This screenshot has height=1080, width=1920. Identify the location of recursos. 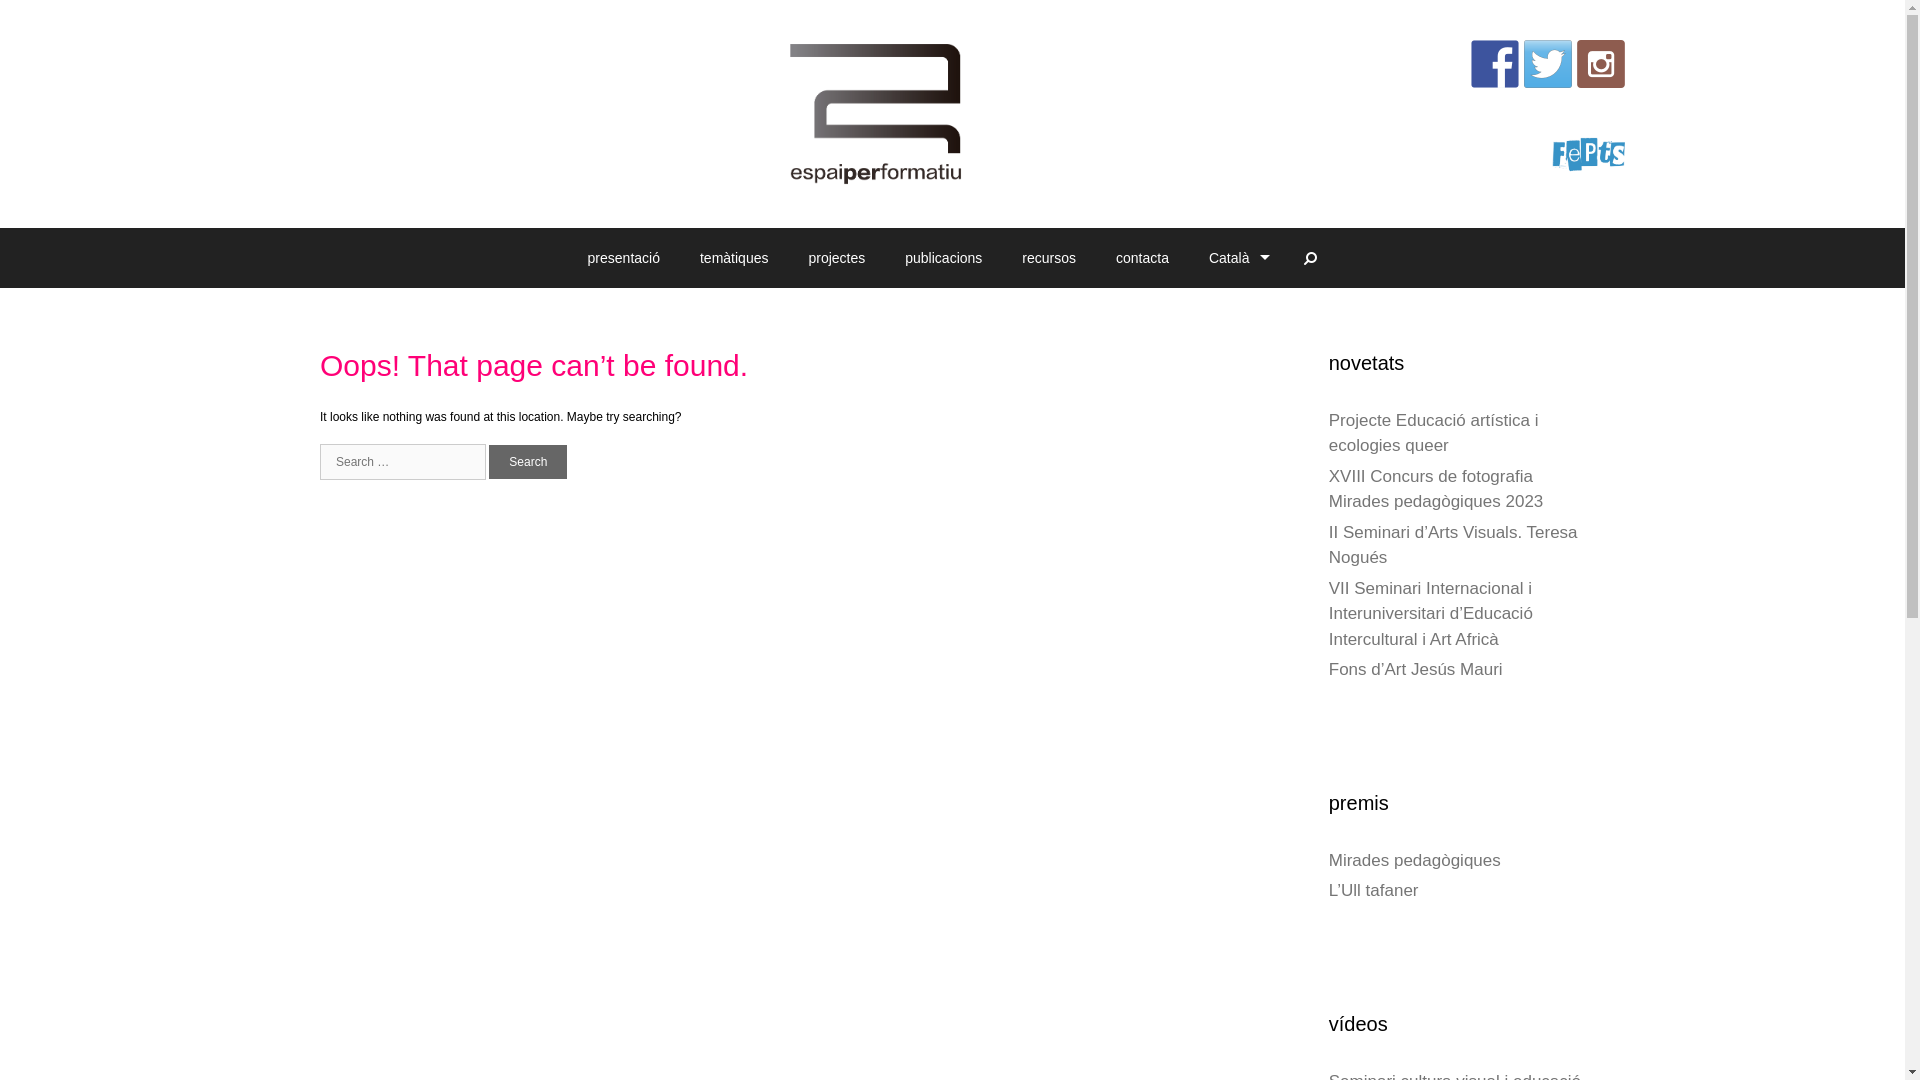
(1049, 258).